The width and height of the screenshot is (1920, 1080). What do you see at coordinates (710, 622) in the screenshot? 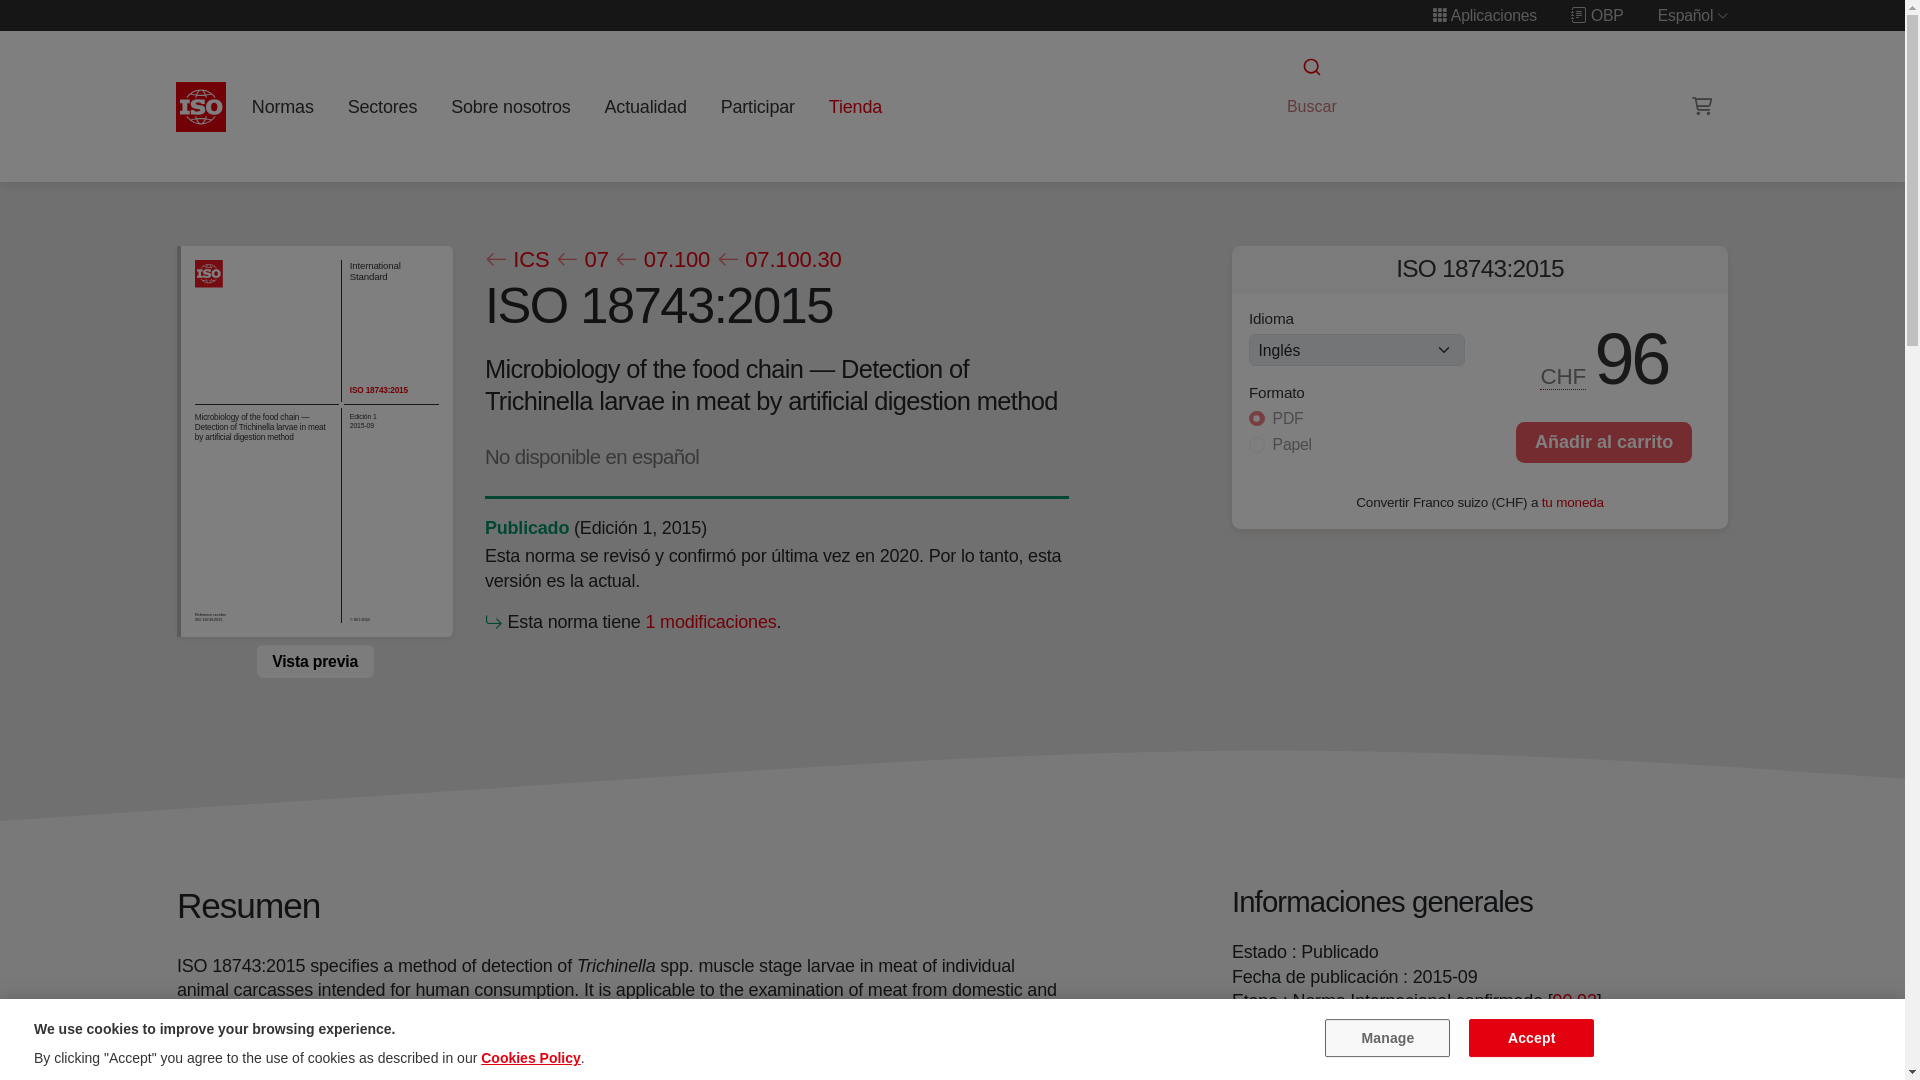
I see `1 modificaciones` at bounding box center [710, 622].